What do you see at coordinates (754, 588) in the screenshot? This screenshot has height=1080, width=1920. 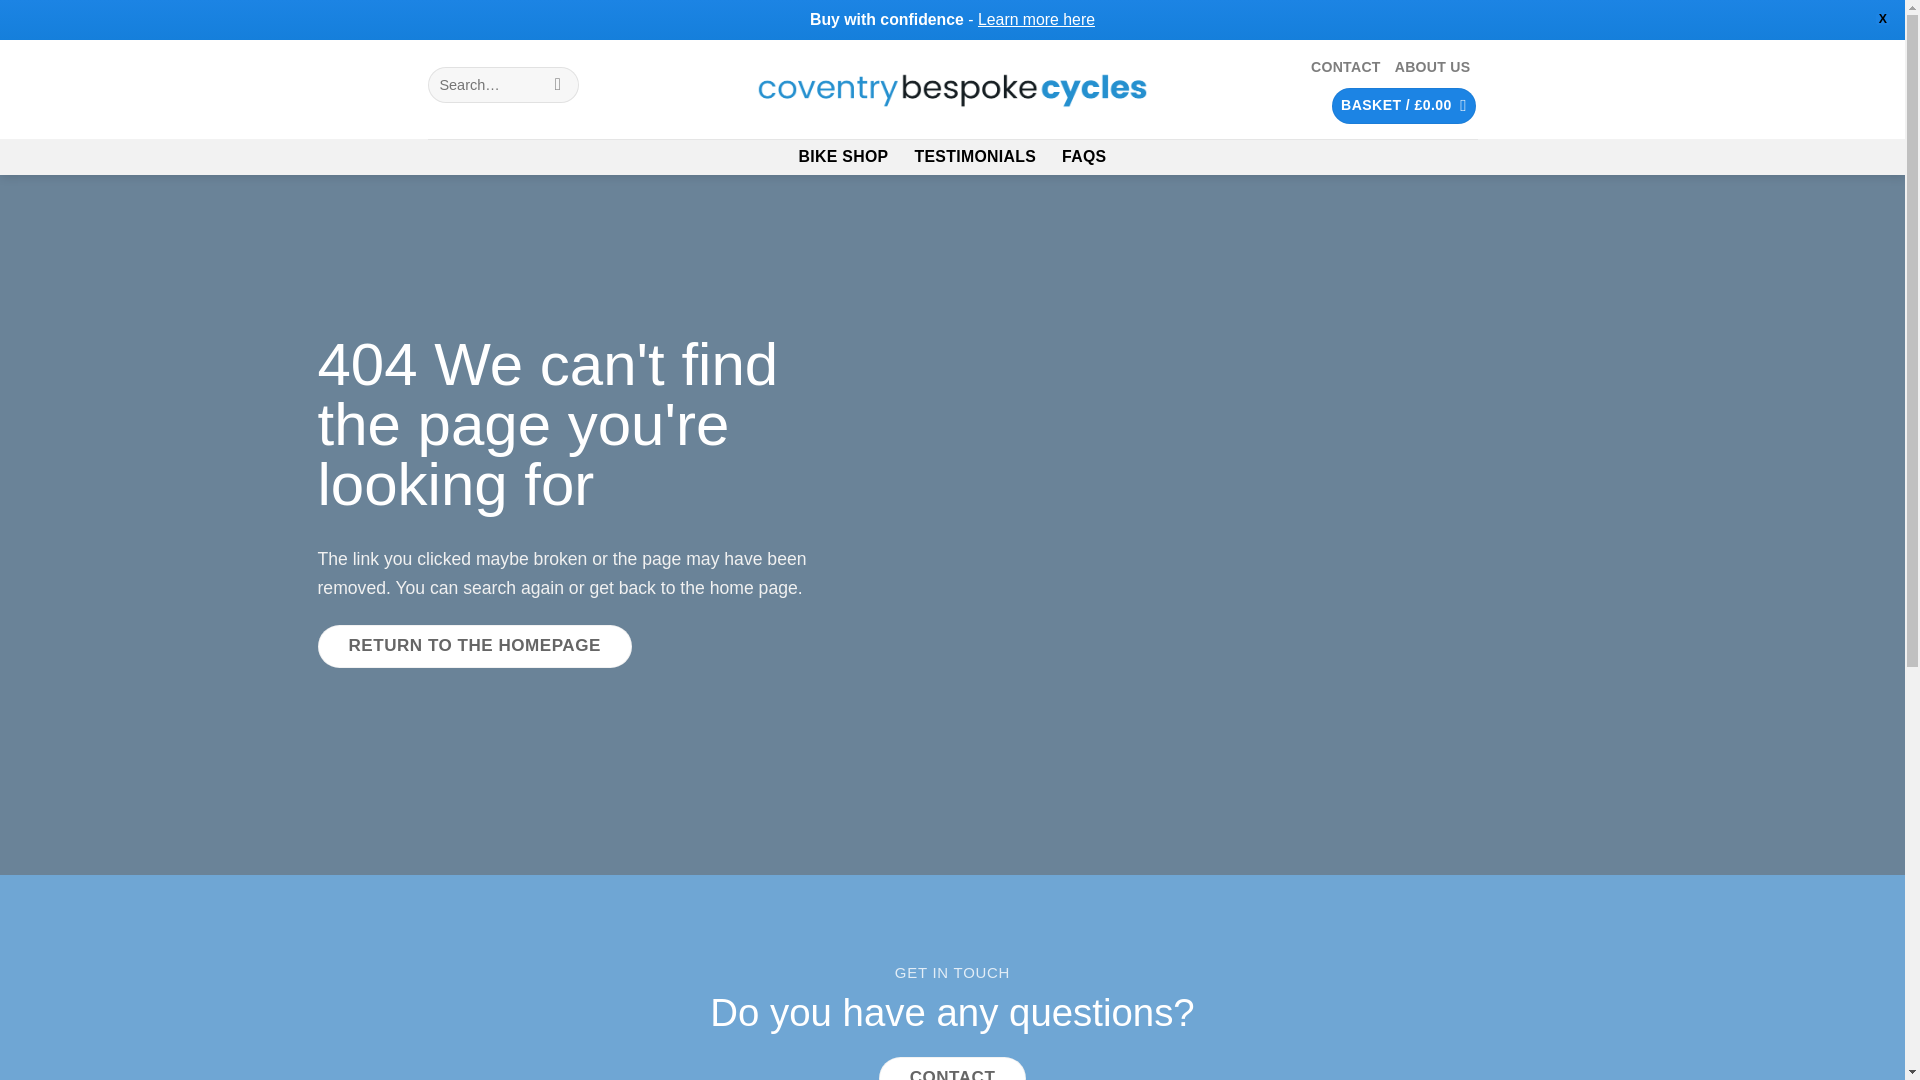 I see `home page` at bounding box center [754, 588].